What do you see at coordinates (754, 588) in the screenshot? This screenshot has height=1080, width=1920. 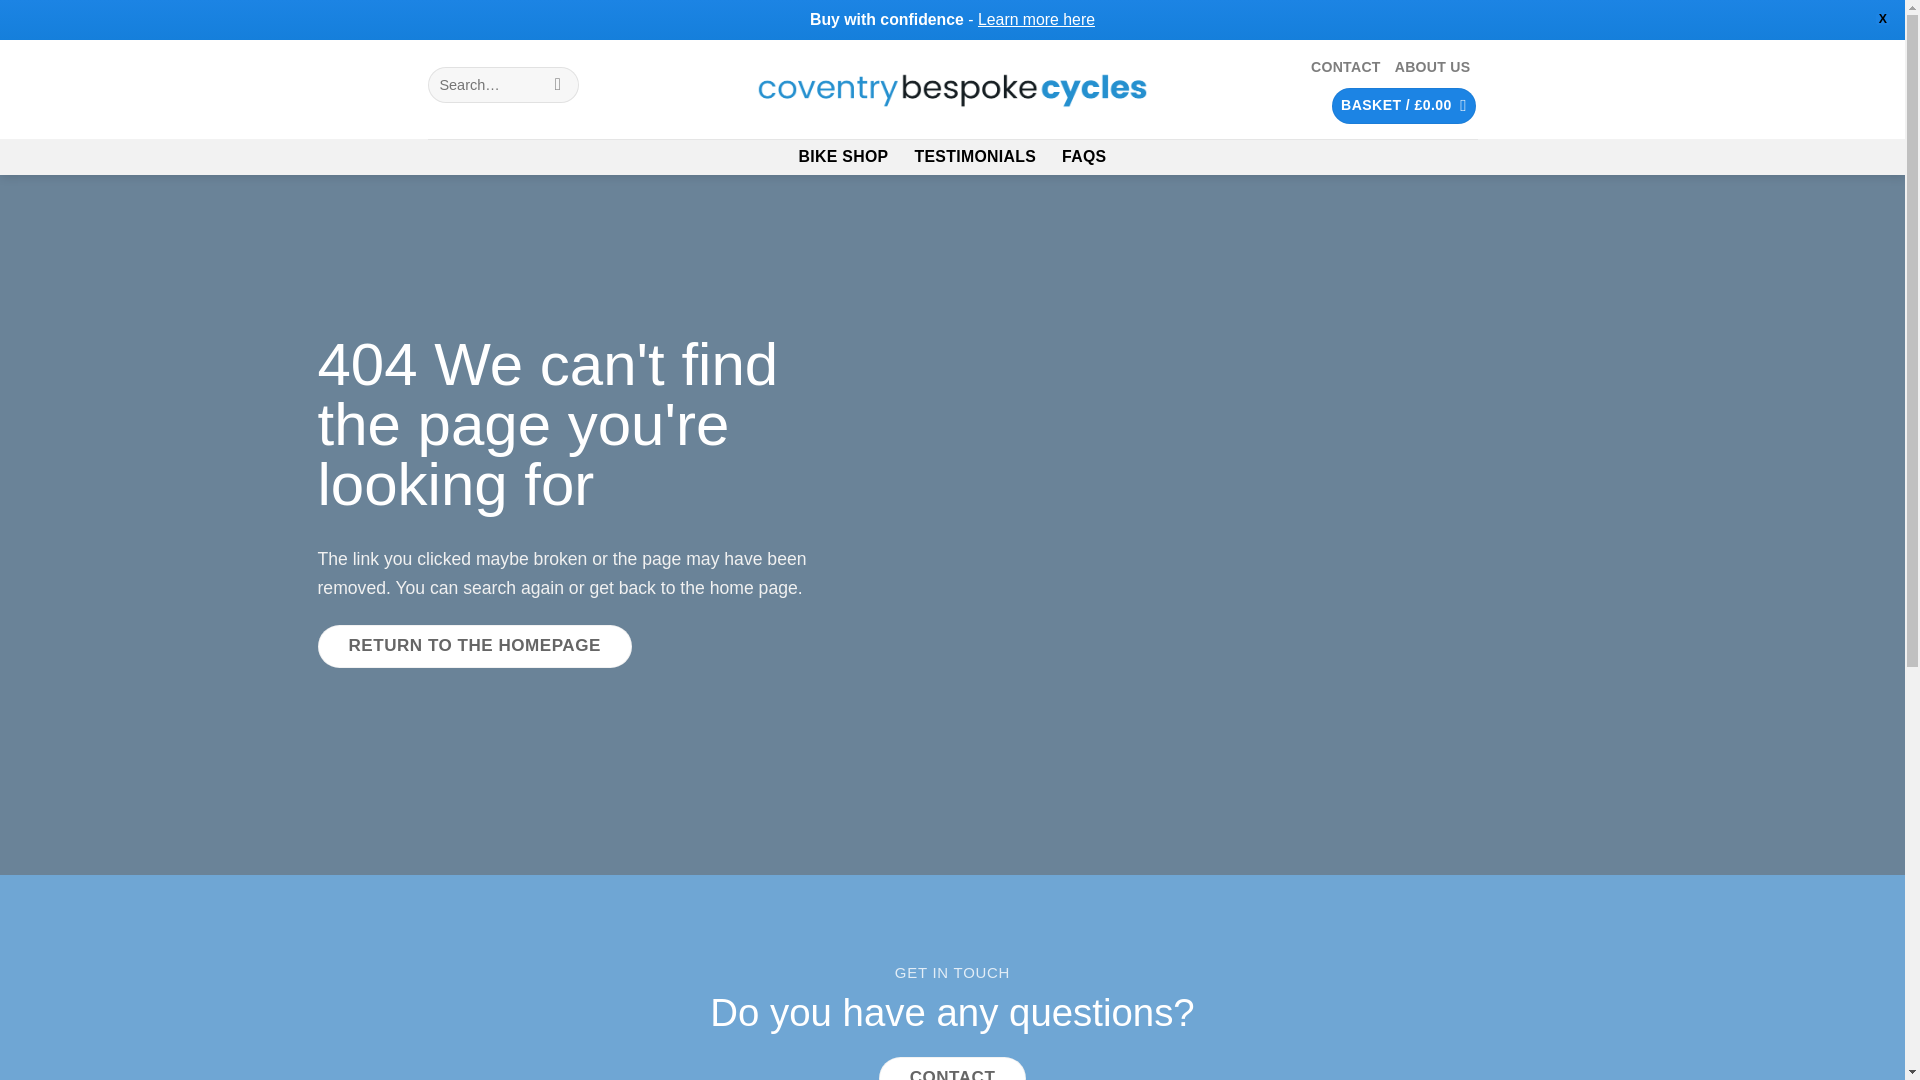 I see `home page` at bounding box center [754, 588].